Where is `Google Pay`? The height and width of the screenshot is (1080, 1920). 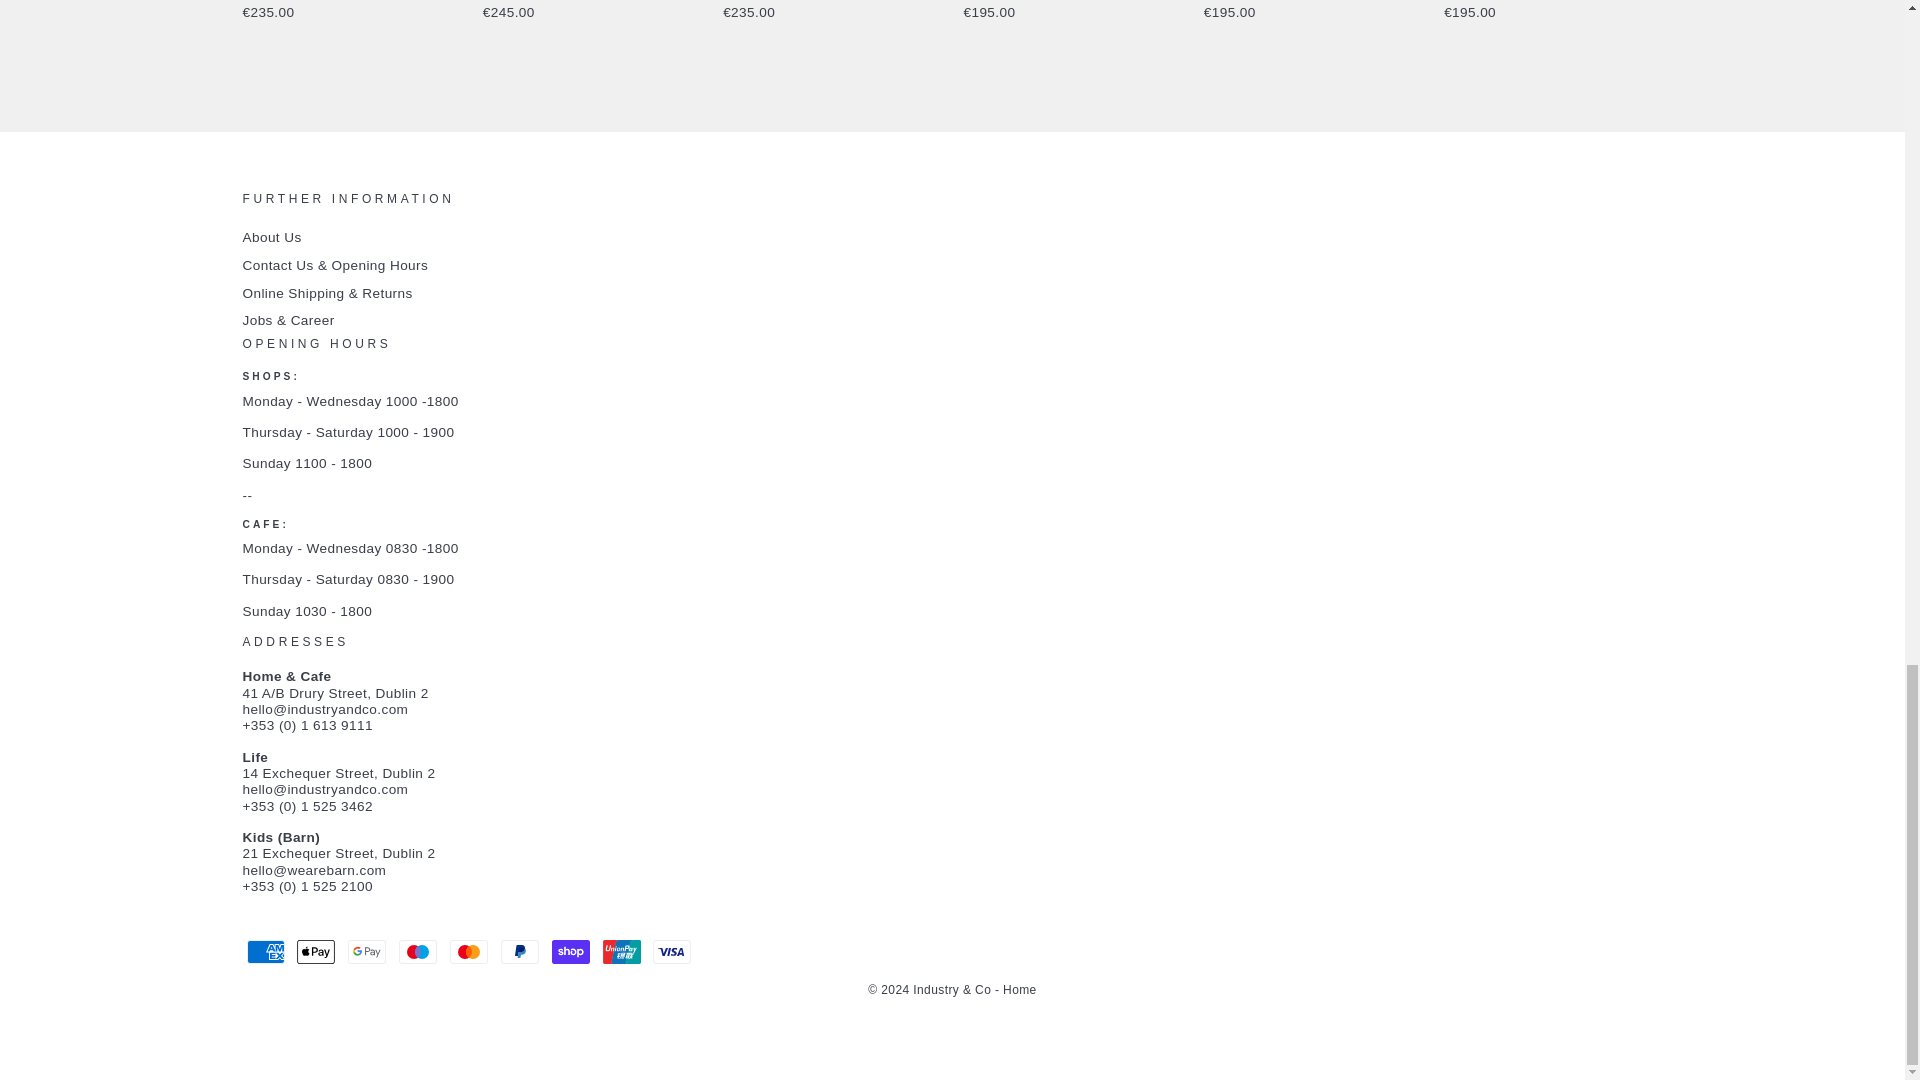
Google Pay is located at coordinates (366, 952).